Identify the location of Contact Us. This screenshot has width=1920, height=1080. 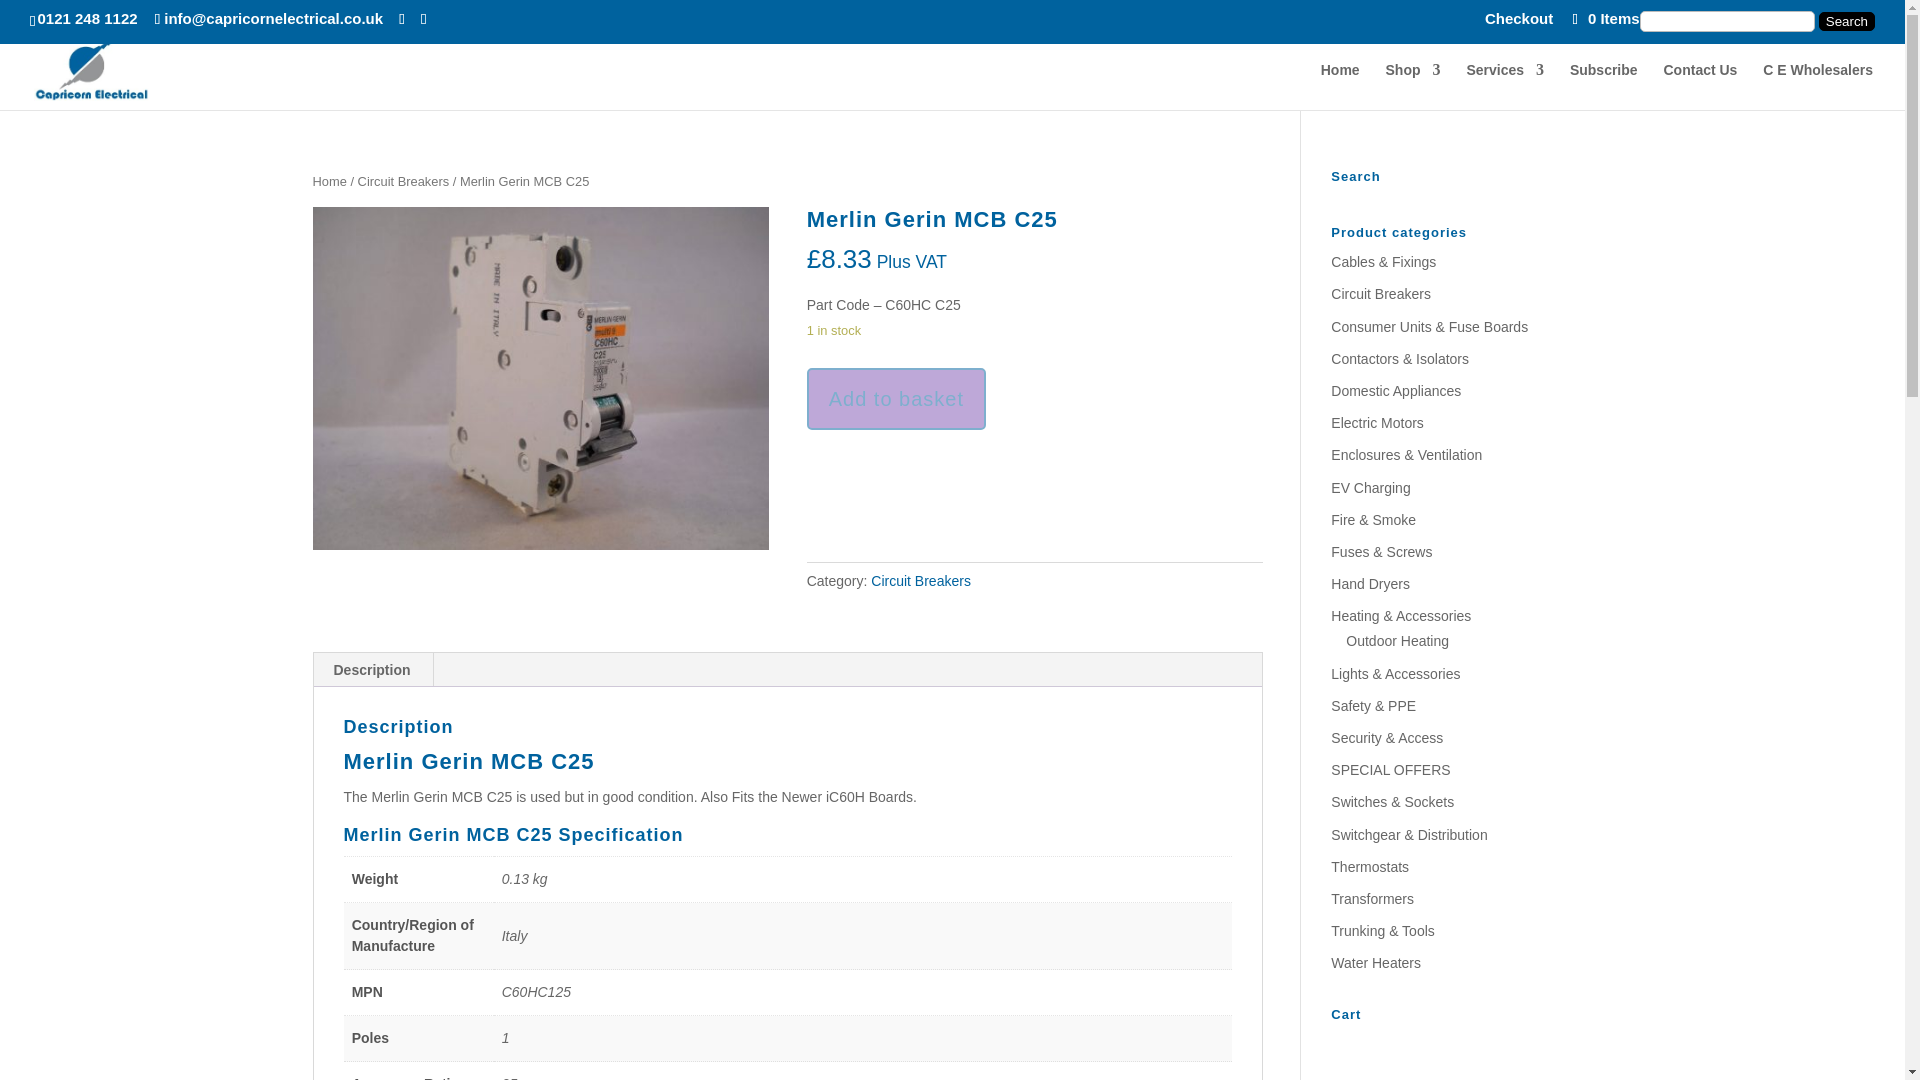
(1700, 86).